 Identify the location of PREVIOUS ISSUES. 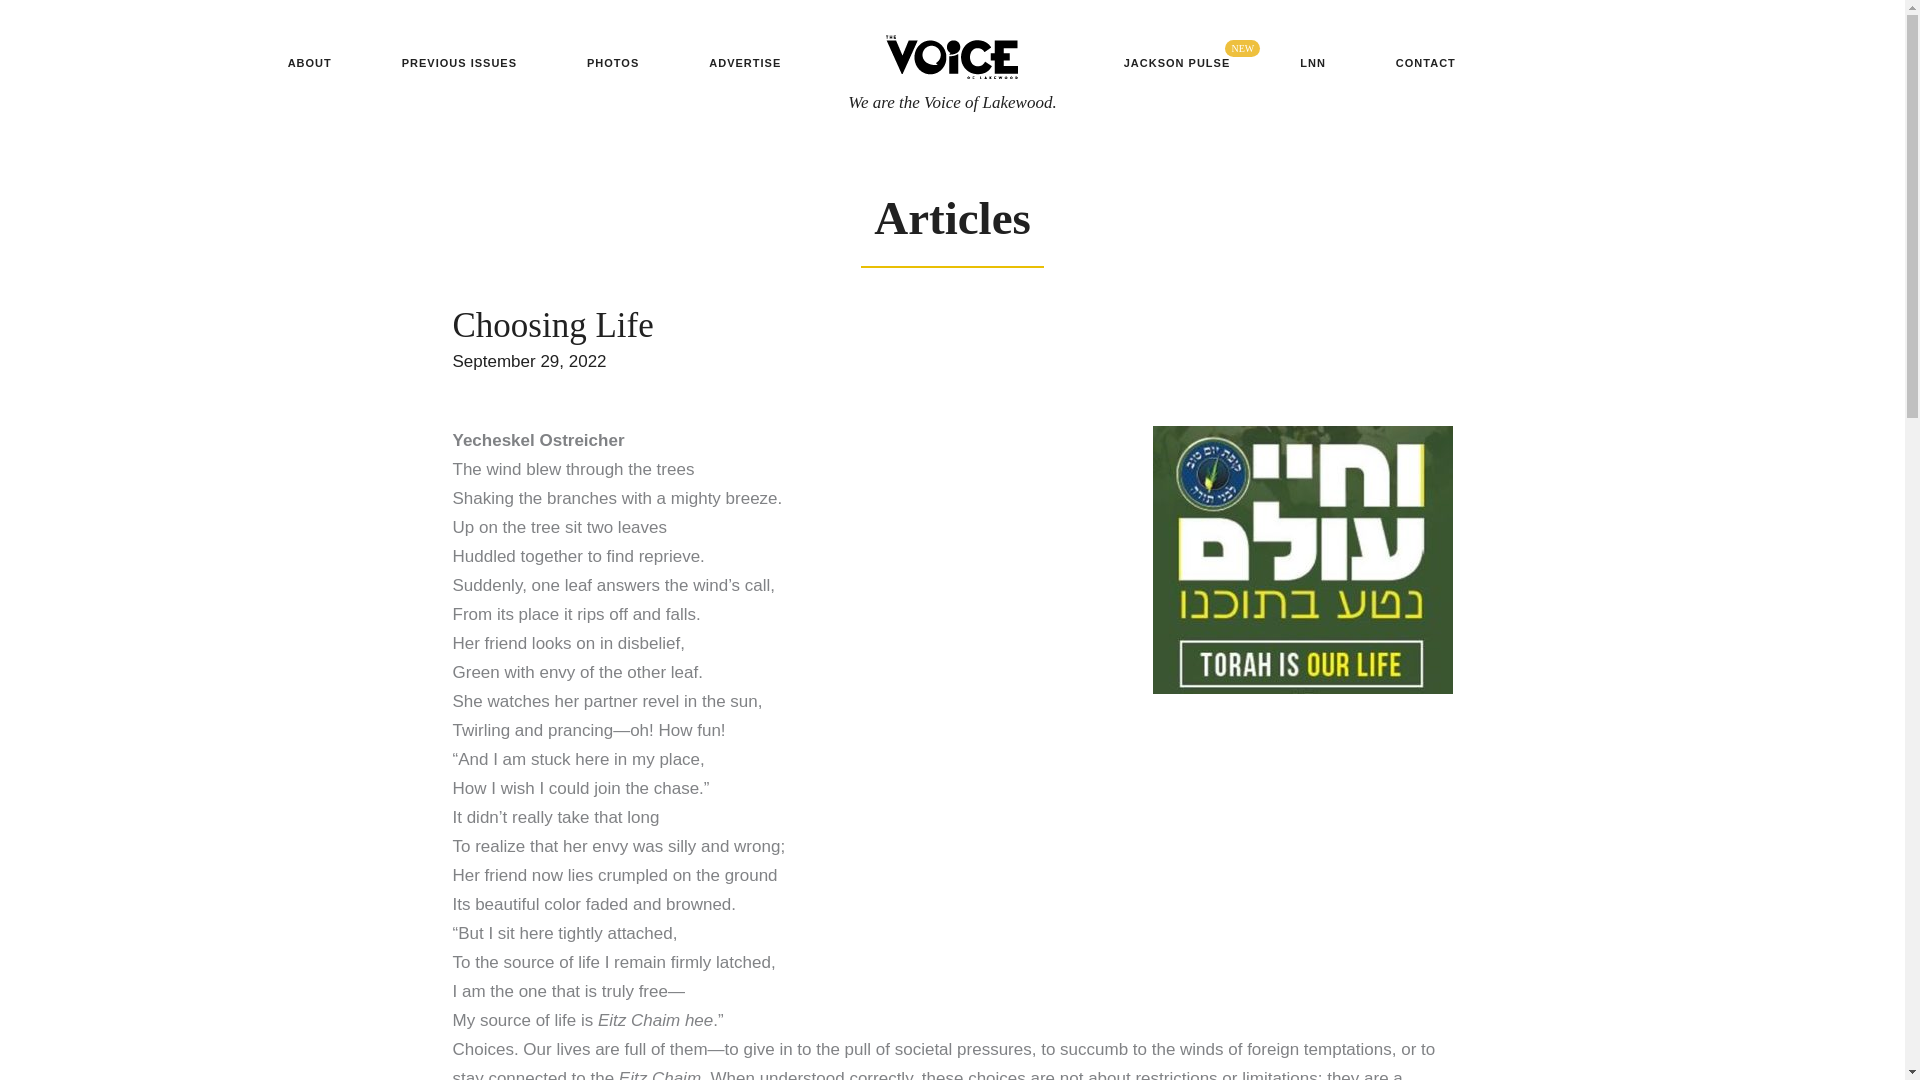
(460, 63).